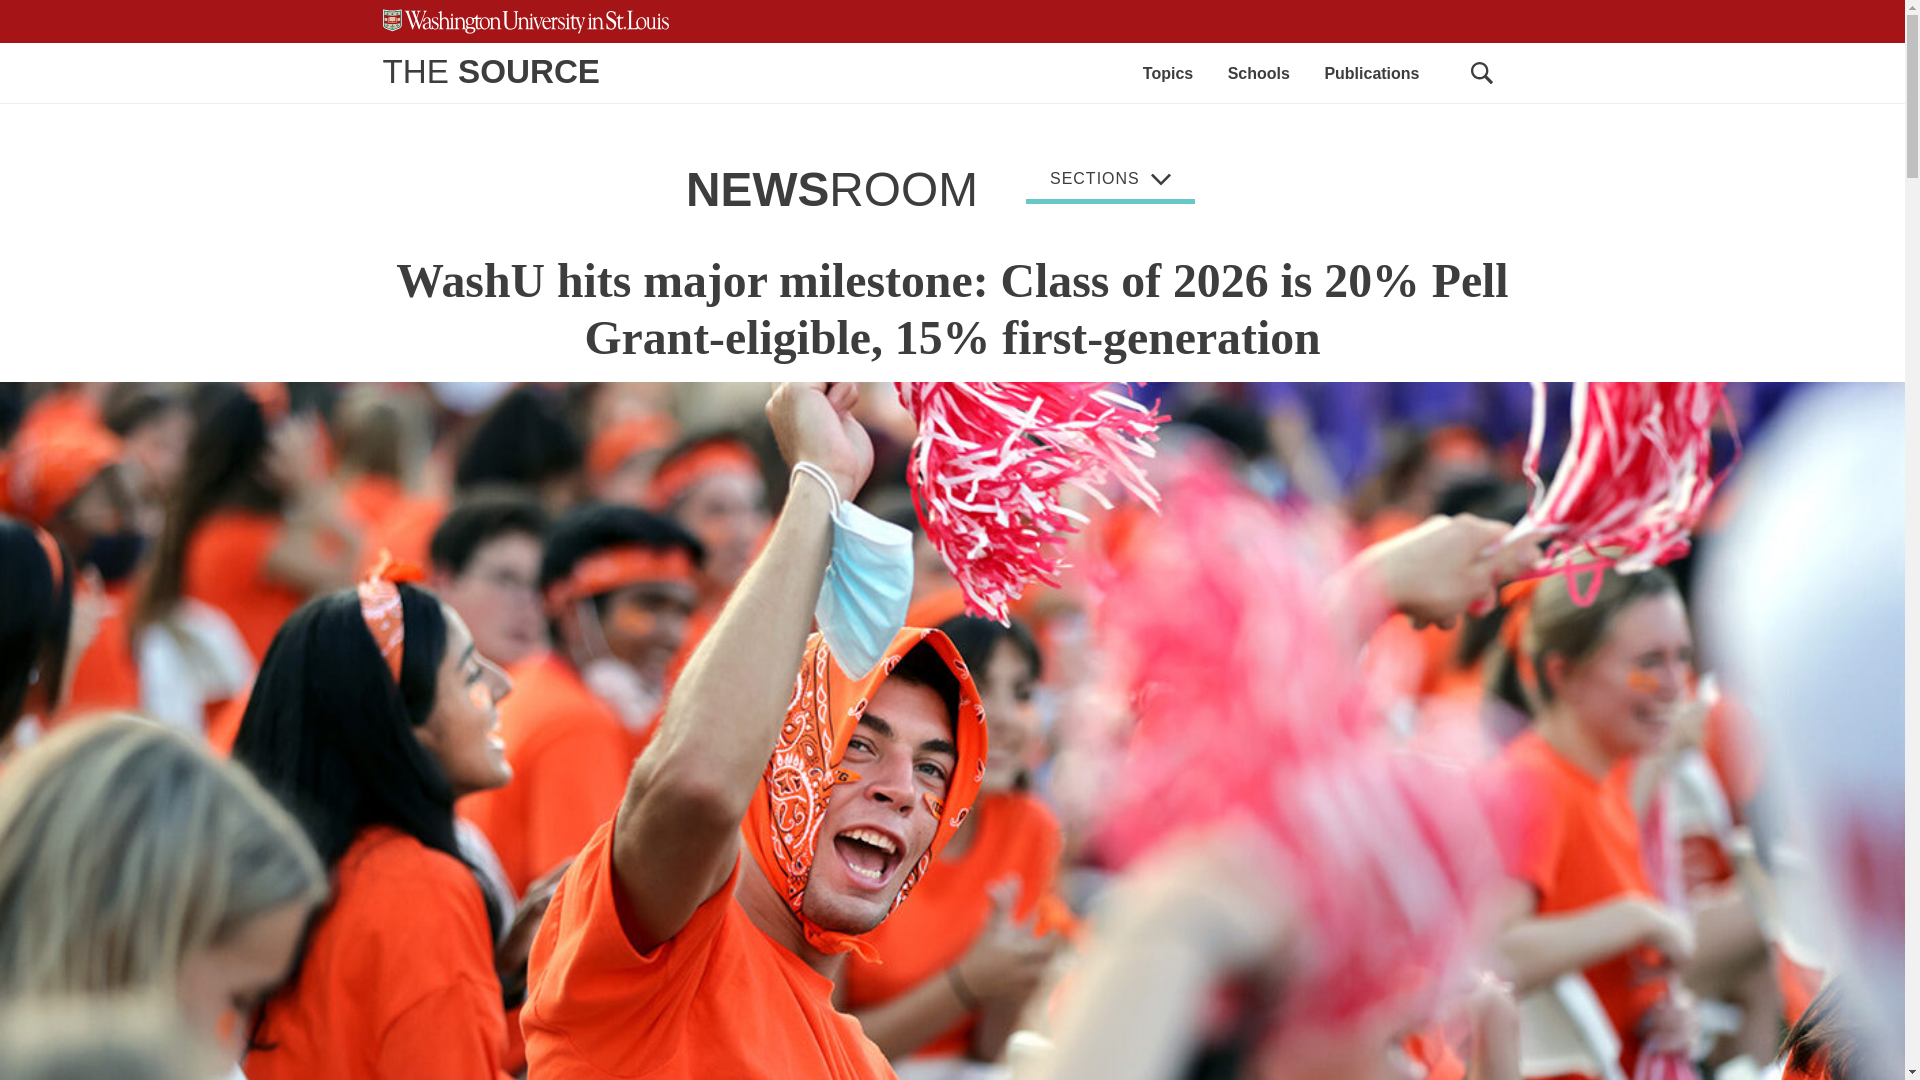 The height and width of the screenshot is (1080, 1920). What do you see at coordinates (831, 190) in the screenshot?
I see `NEWSROOM` at bounding box center [831, 190].